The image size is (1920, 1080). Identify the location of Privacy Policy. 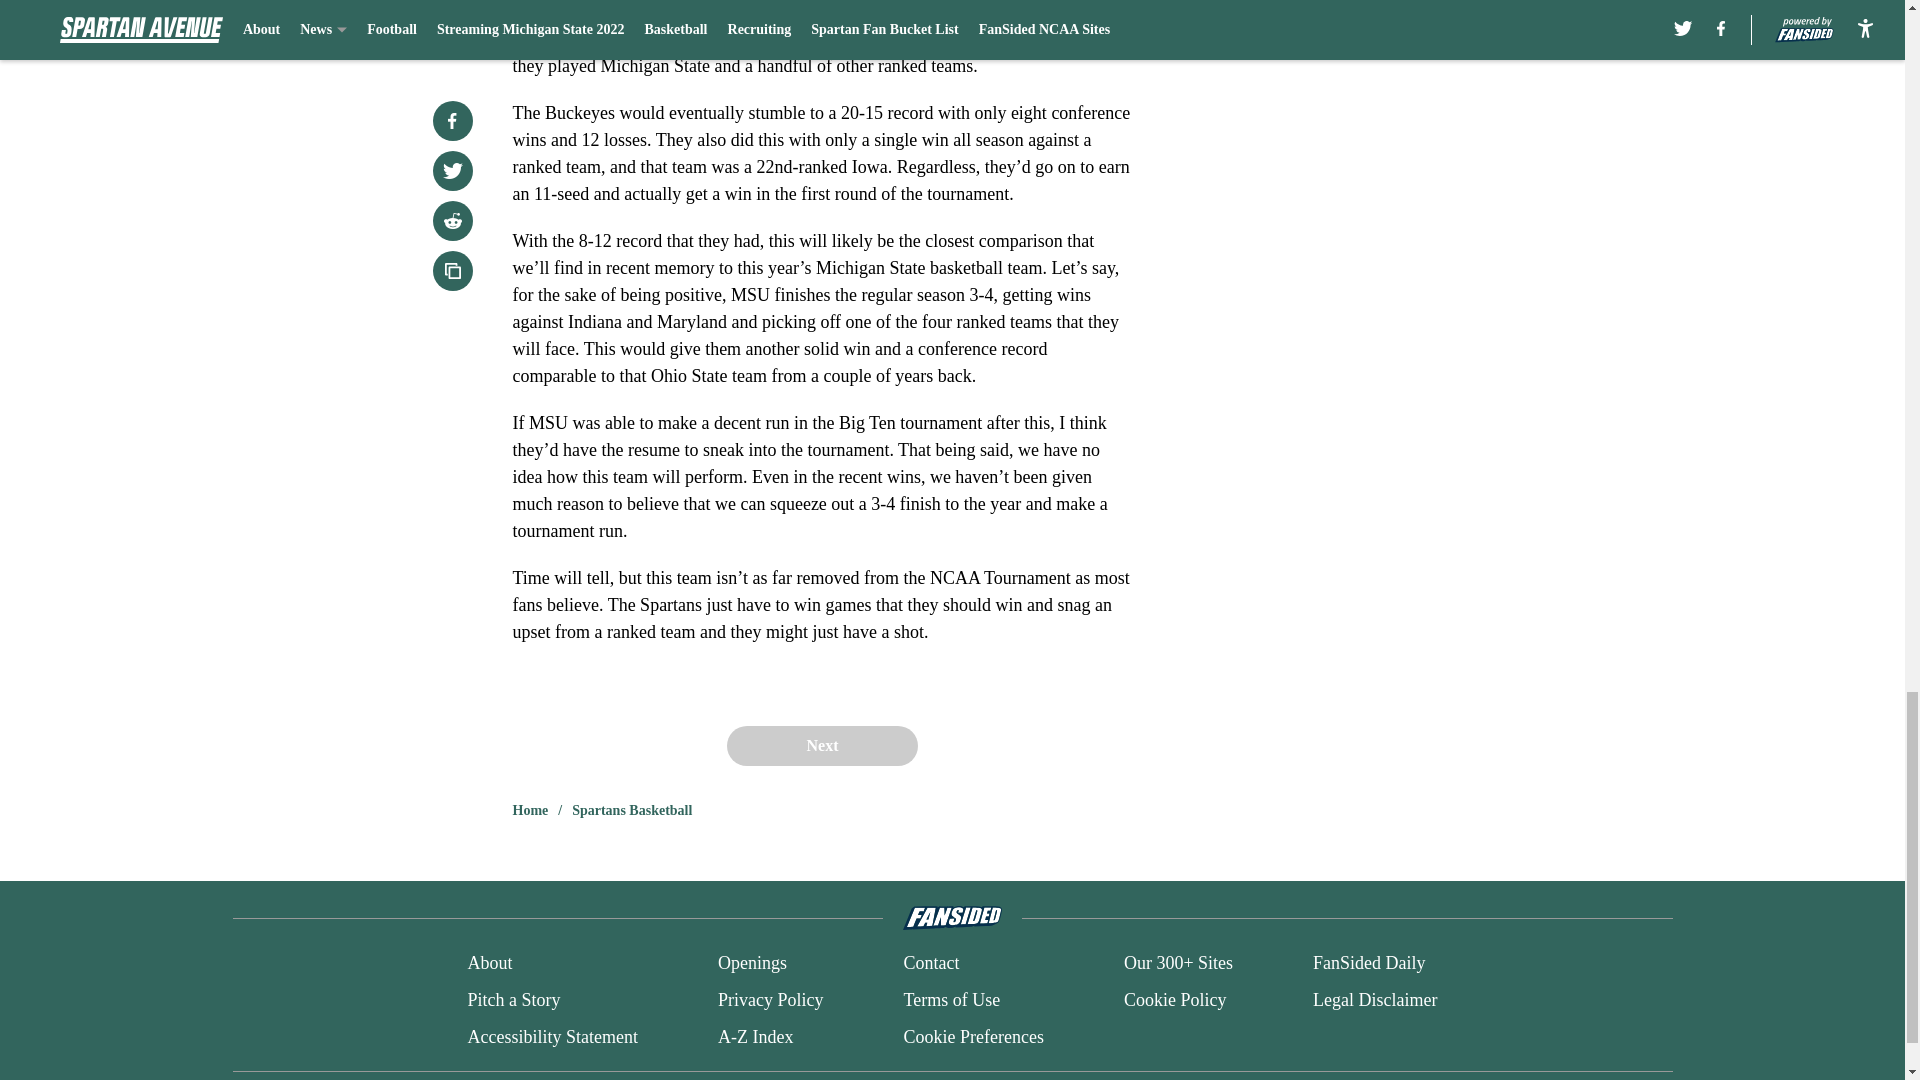
(770, 1000).